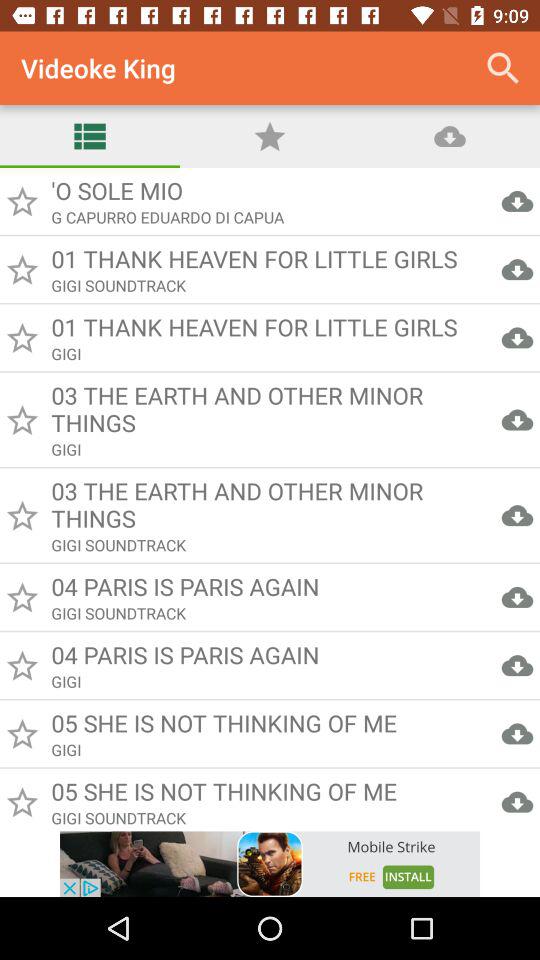 This screenshot has height=960, width=540. Describe the element at coordinates (270, 864) in the screenshot. I see `go to site` at that location.